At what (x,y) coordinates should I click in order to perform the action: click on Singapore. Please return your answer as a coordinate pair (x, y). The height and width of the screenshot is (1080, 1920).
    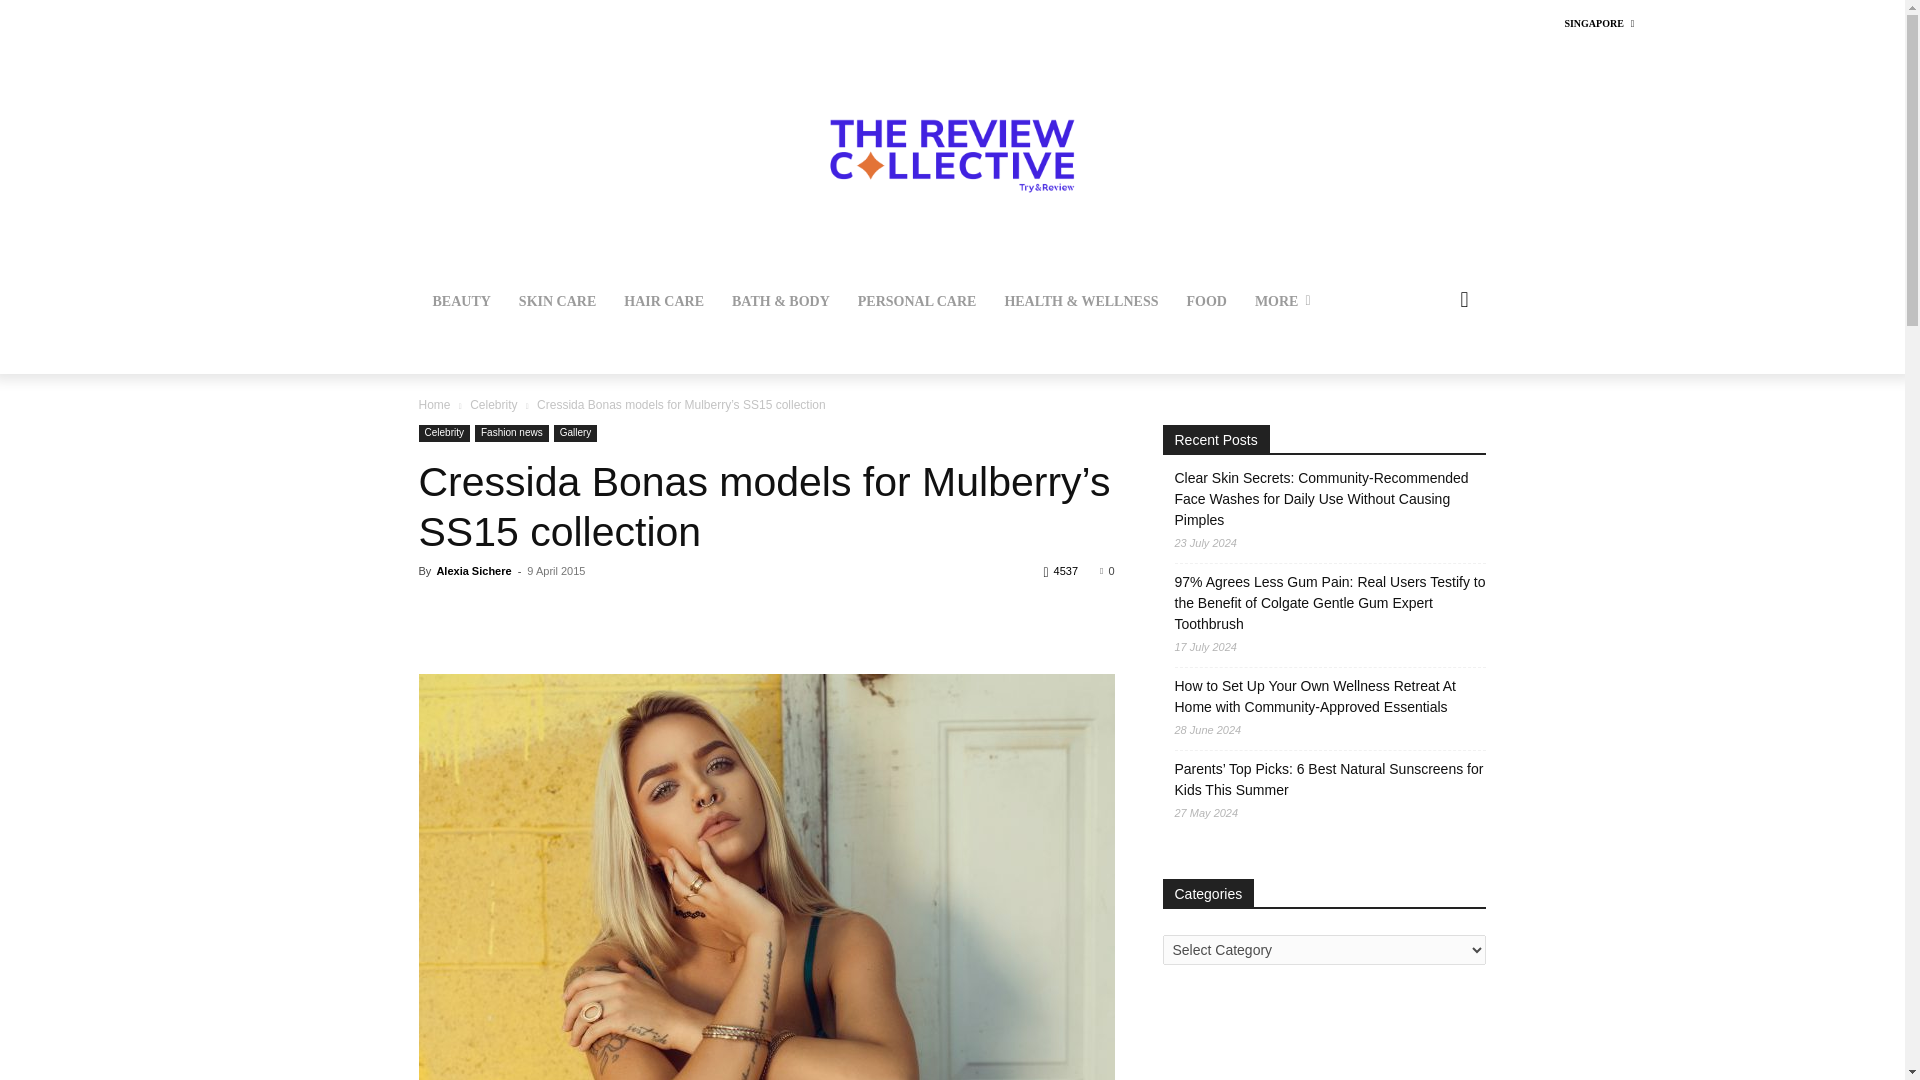
    Looking at the image, I should click on (1598, 24).